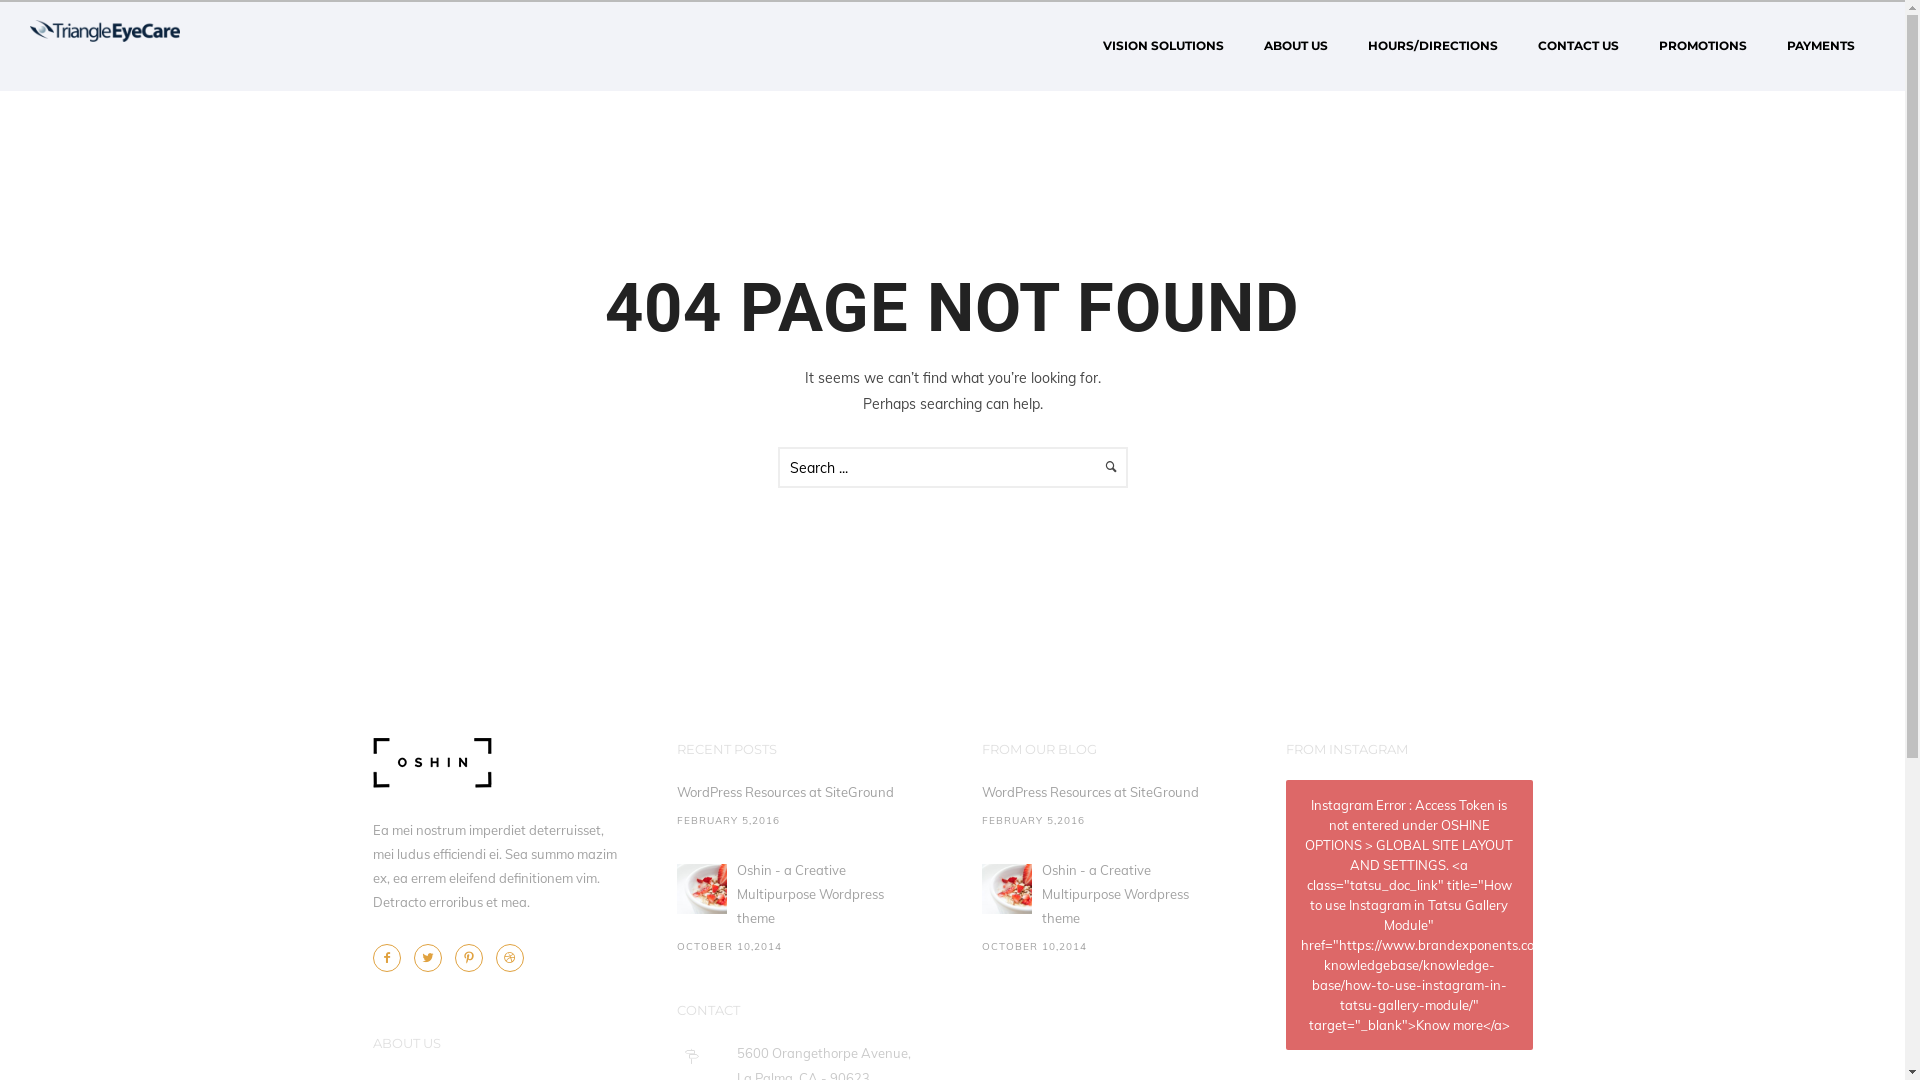 The image size is (1920, 1080). I want to click on VISION SOLUTIONS, so click(1164, 46).